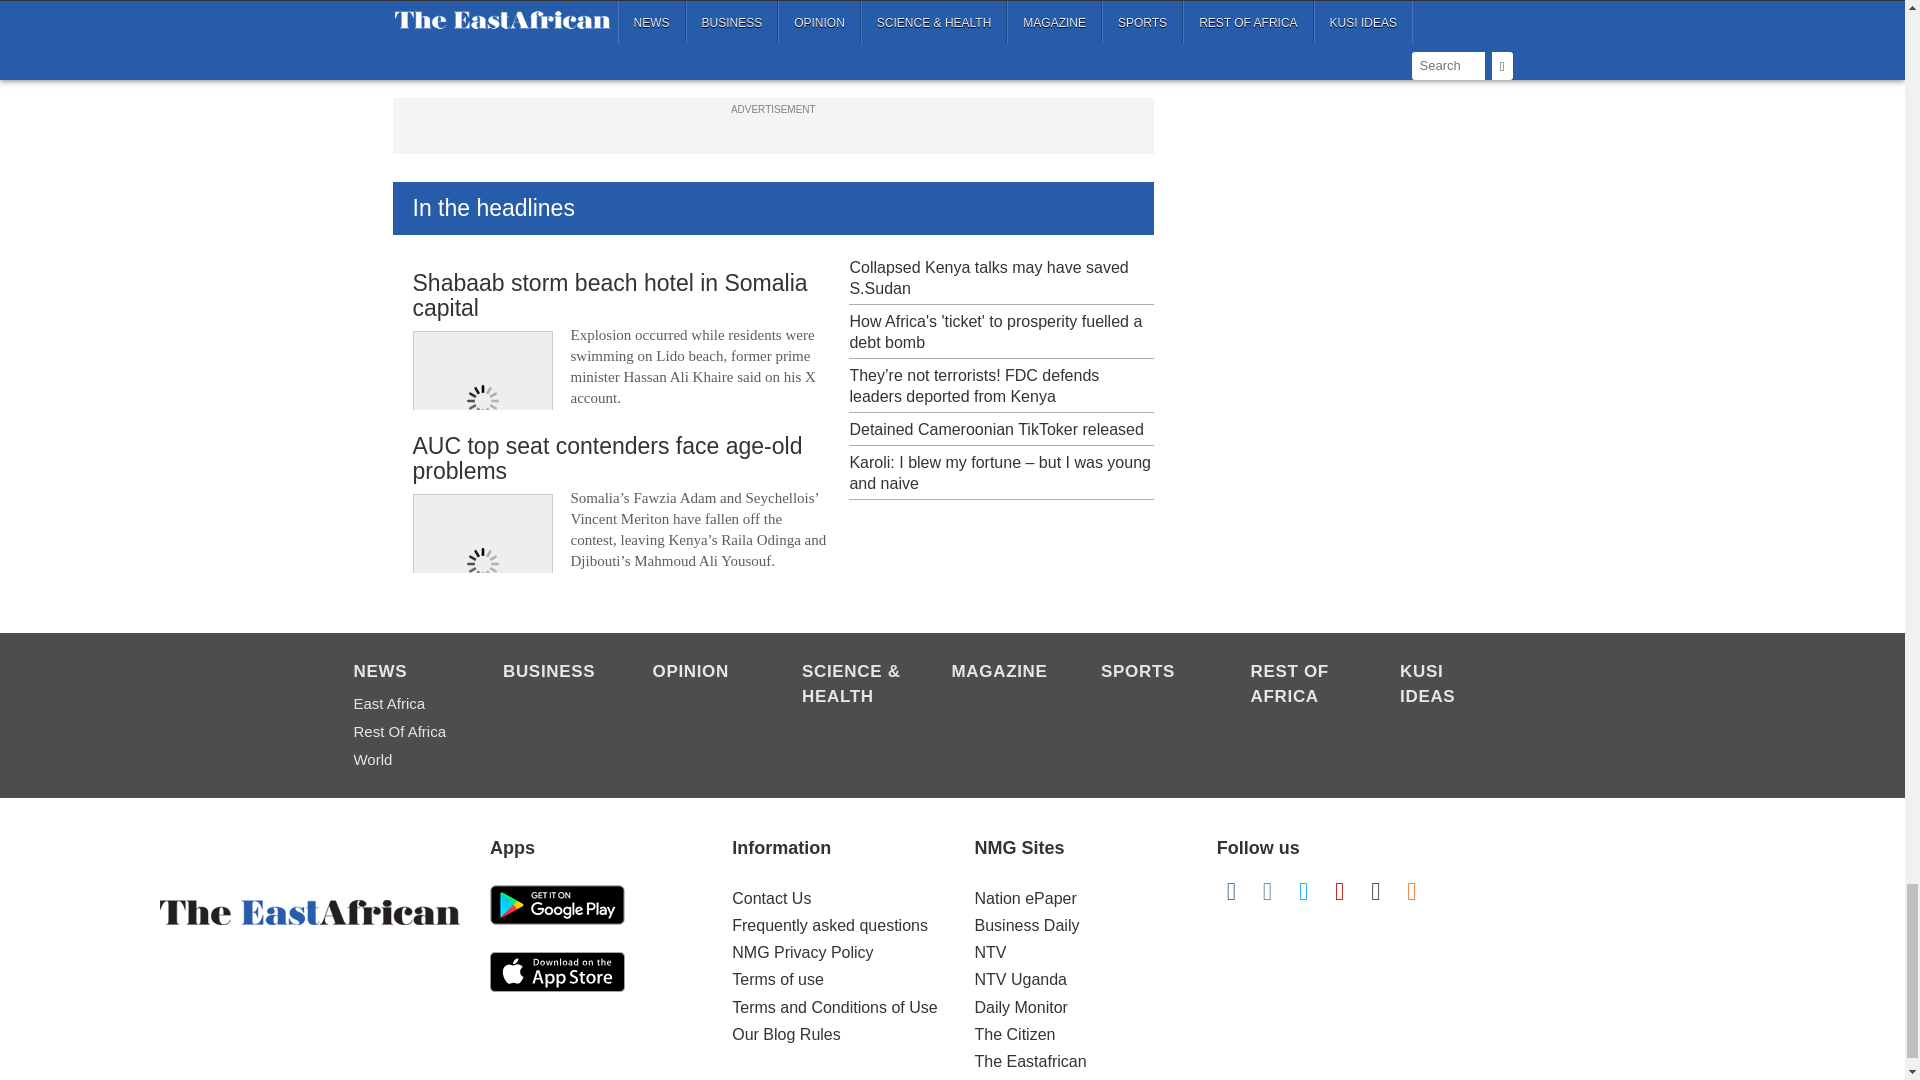 The image size is (1920, 1080). What do you see at coordinates (829, 925) in the screenshot?
I see `Frequently asked questions` at bounding box center [829, 925].